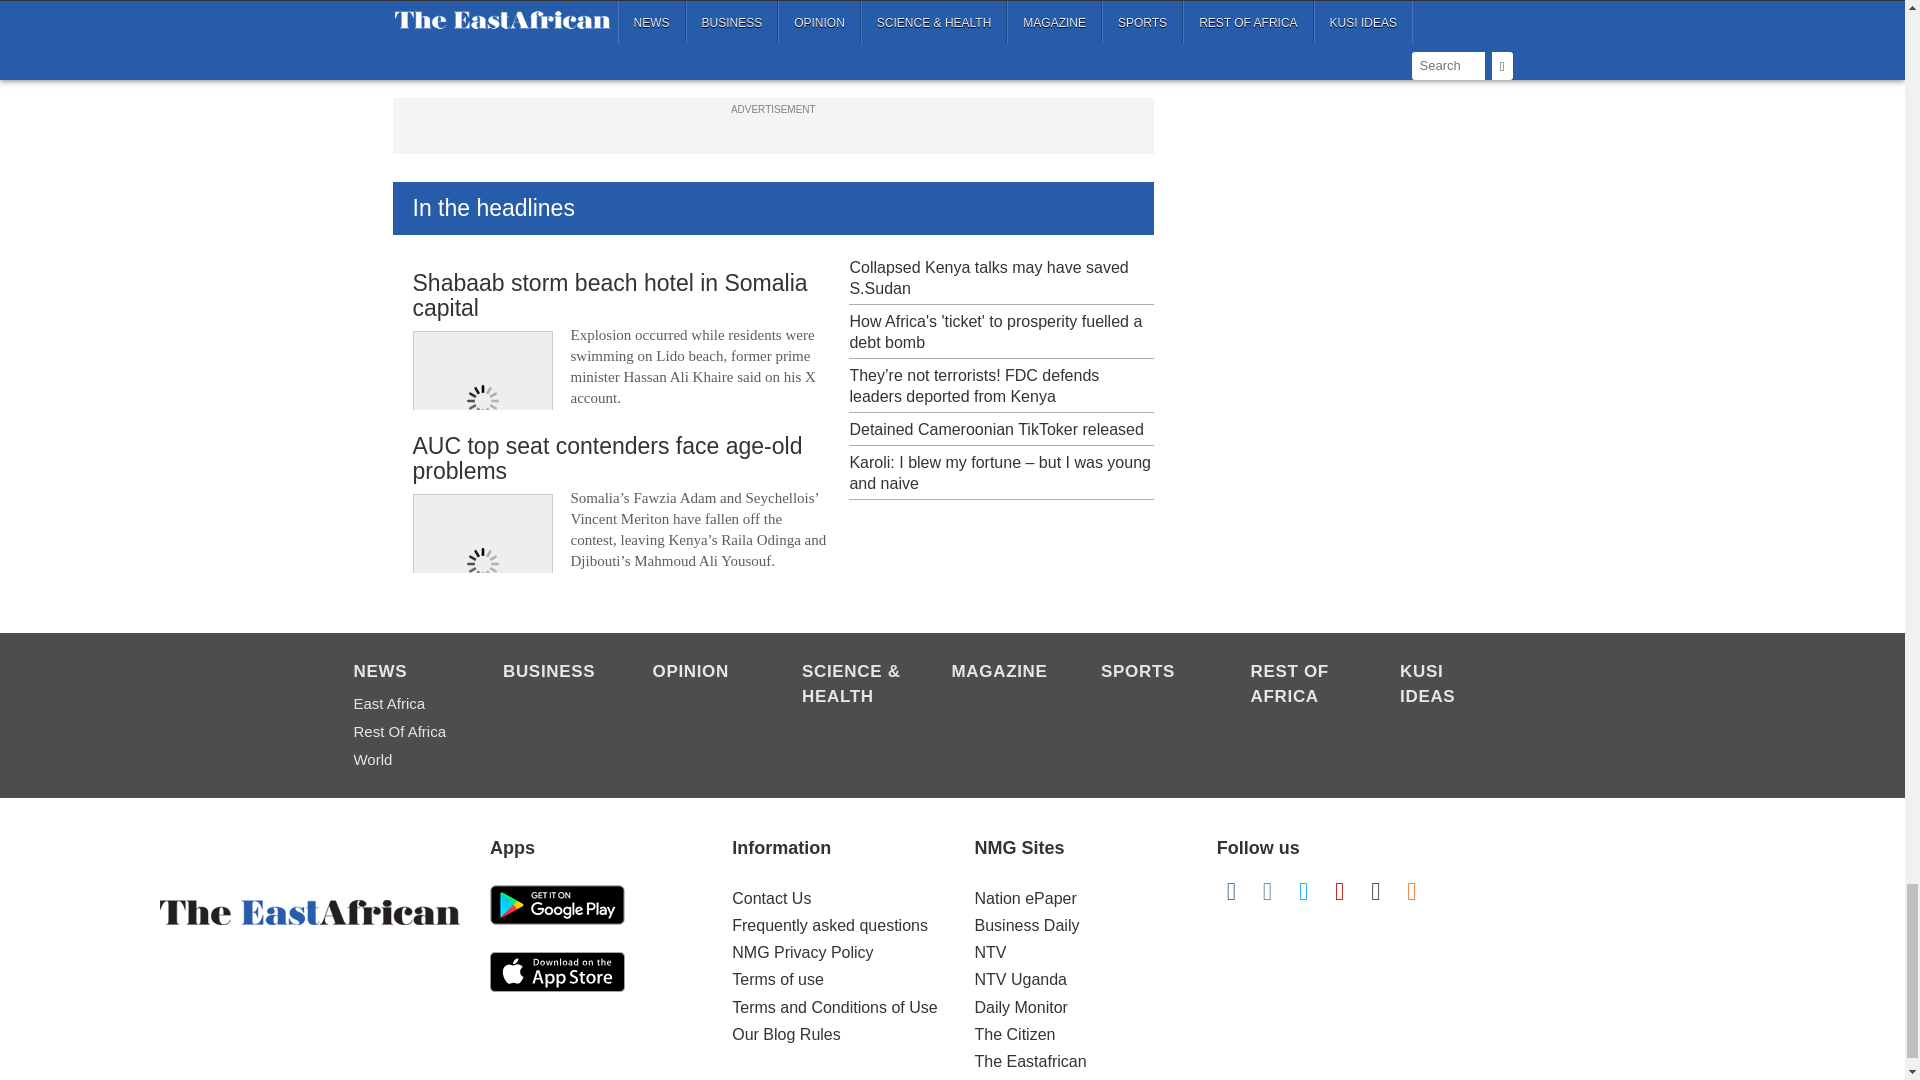 The image size is (1920, 1080). What do you see at coordinates (829, 925) in the screenshot?
I see `Frequently asked questions` at bounding box center [829, 925].